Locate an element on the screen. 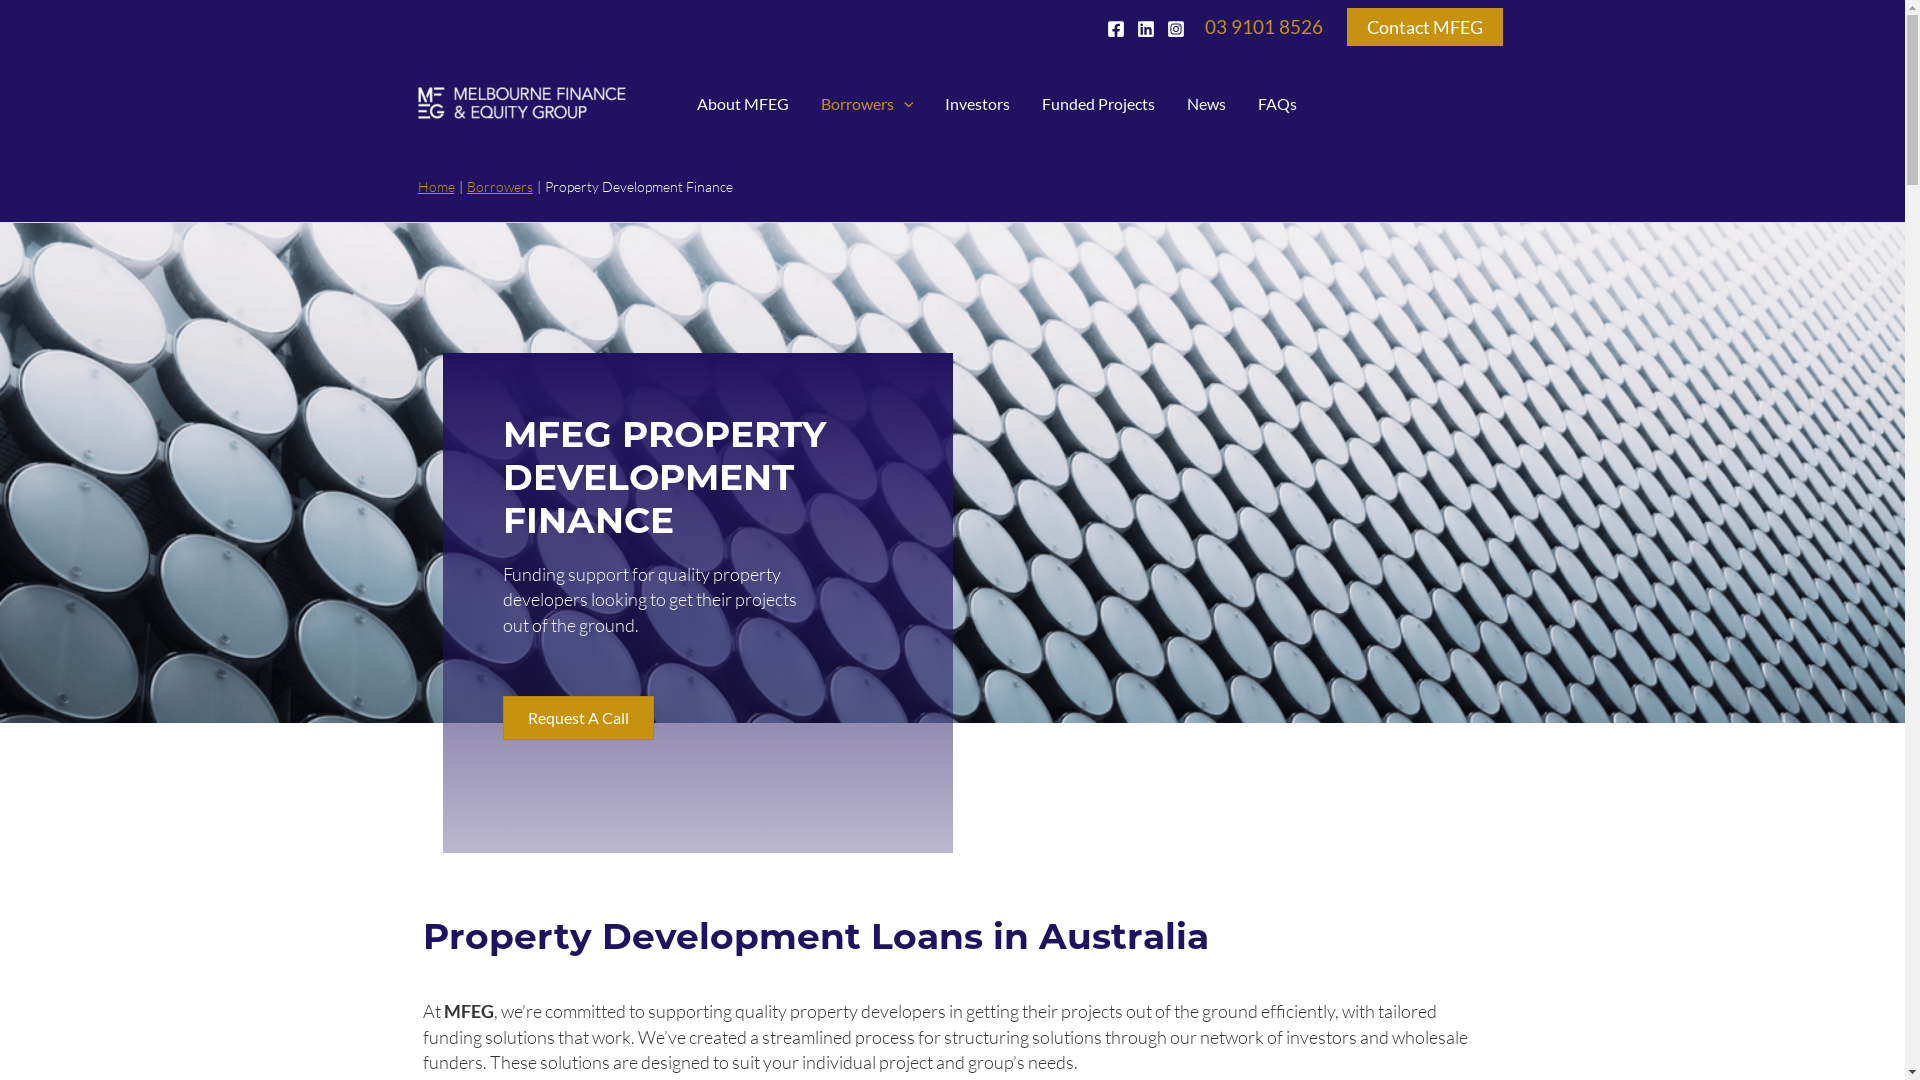  News is located at coordinates (1206, 102).